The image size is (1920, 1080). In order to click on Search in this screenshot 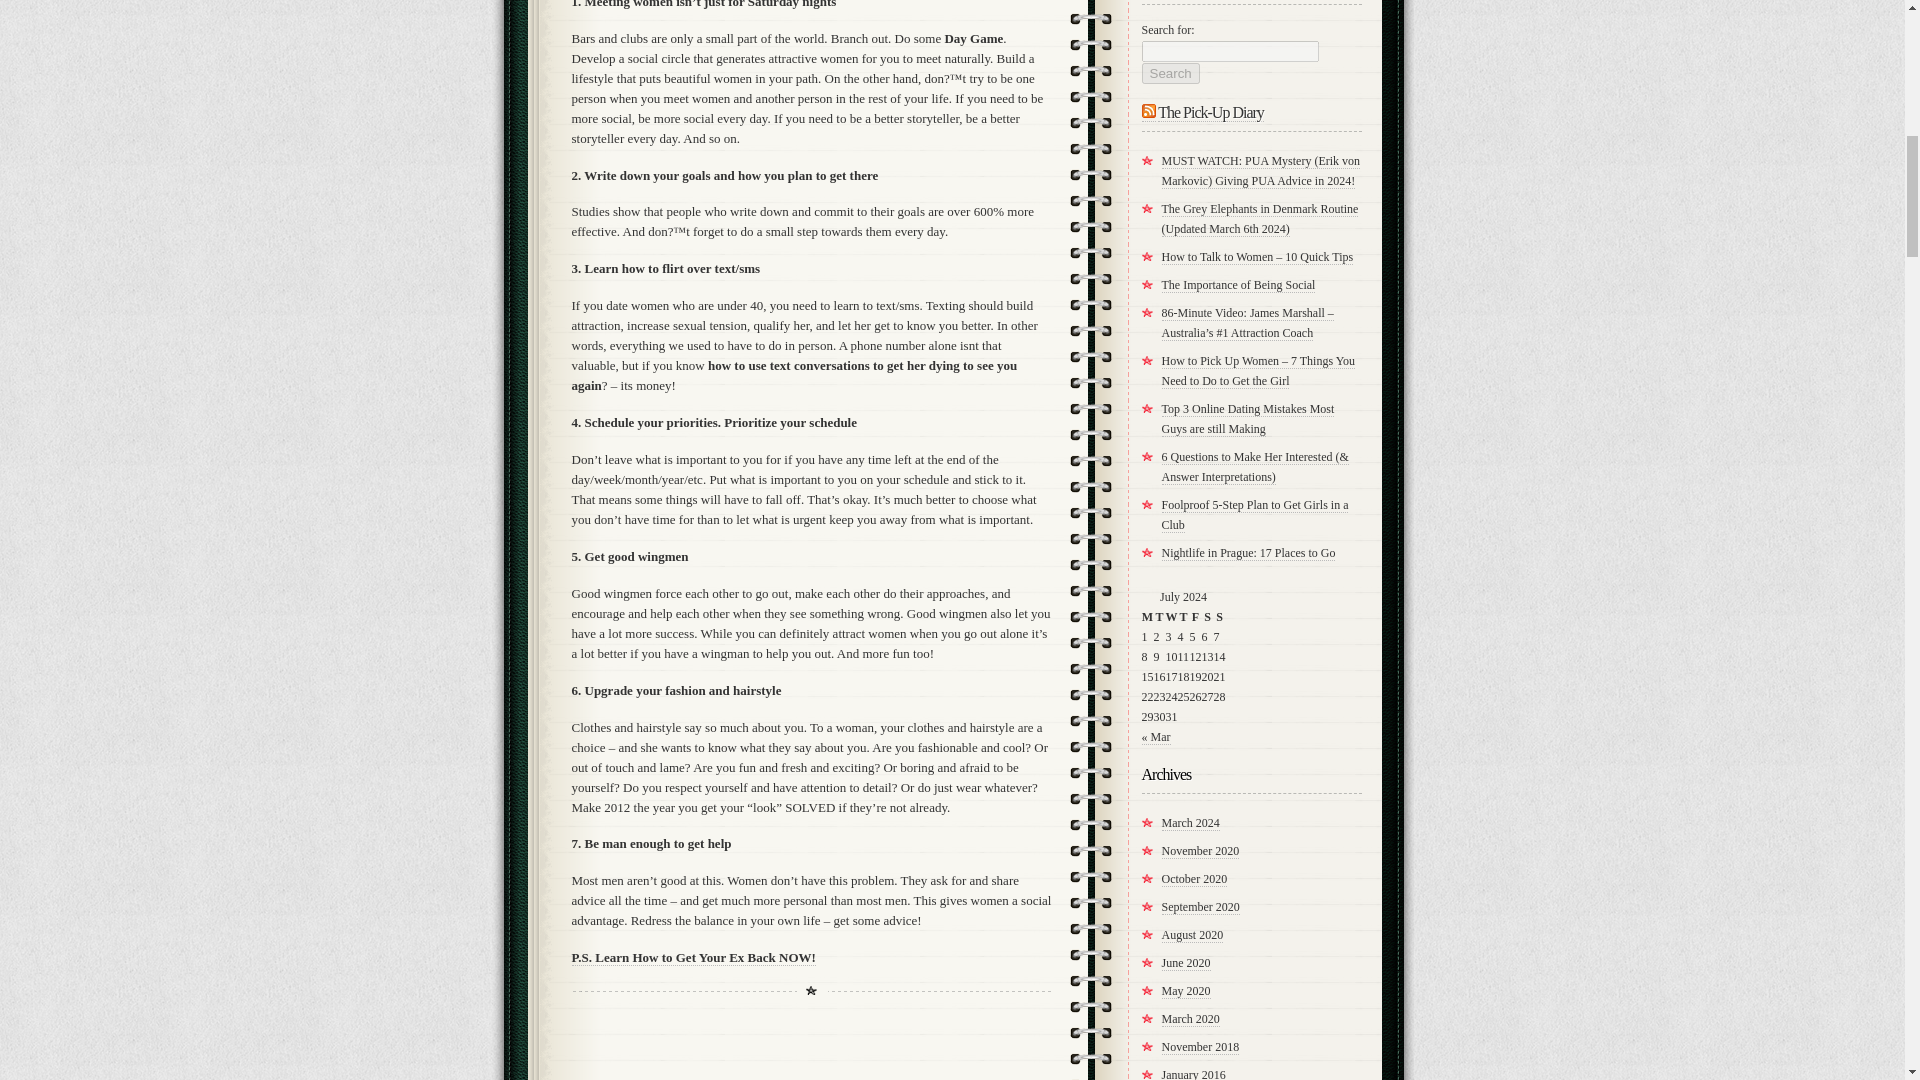, I will do `click(1171, 73)`.